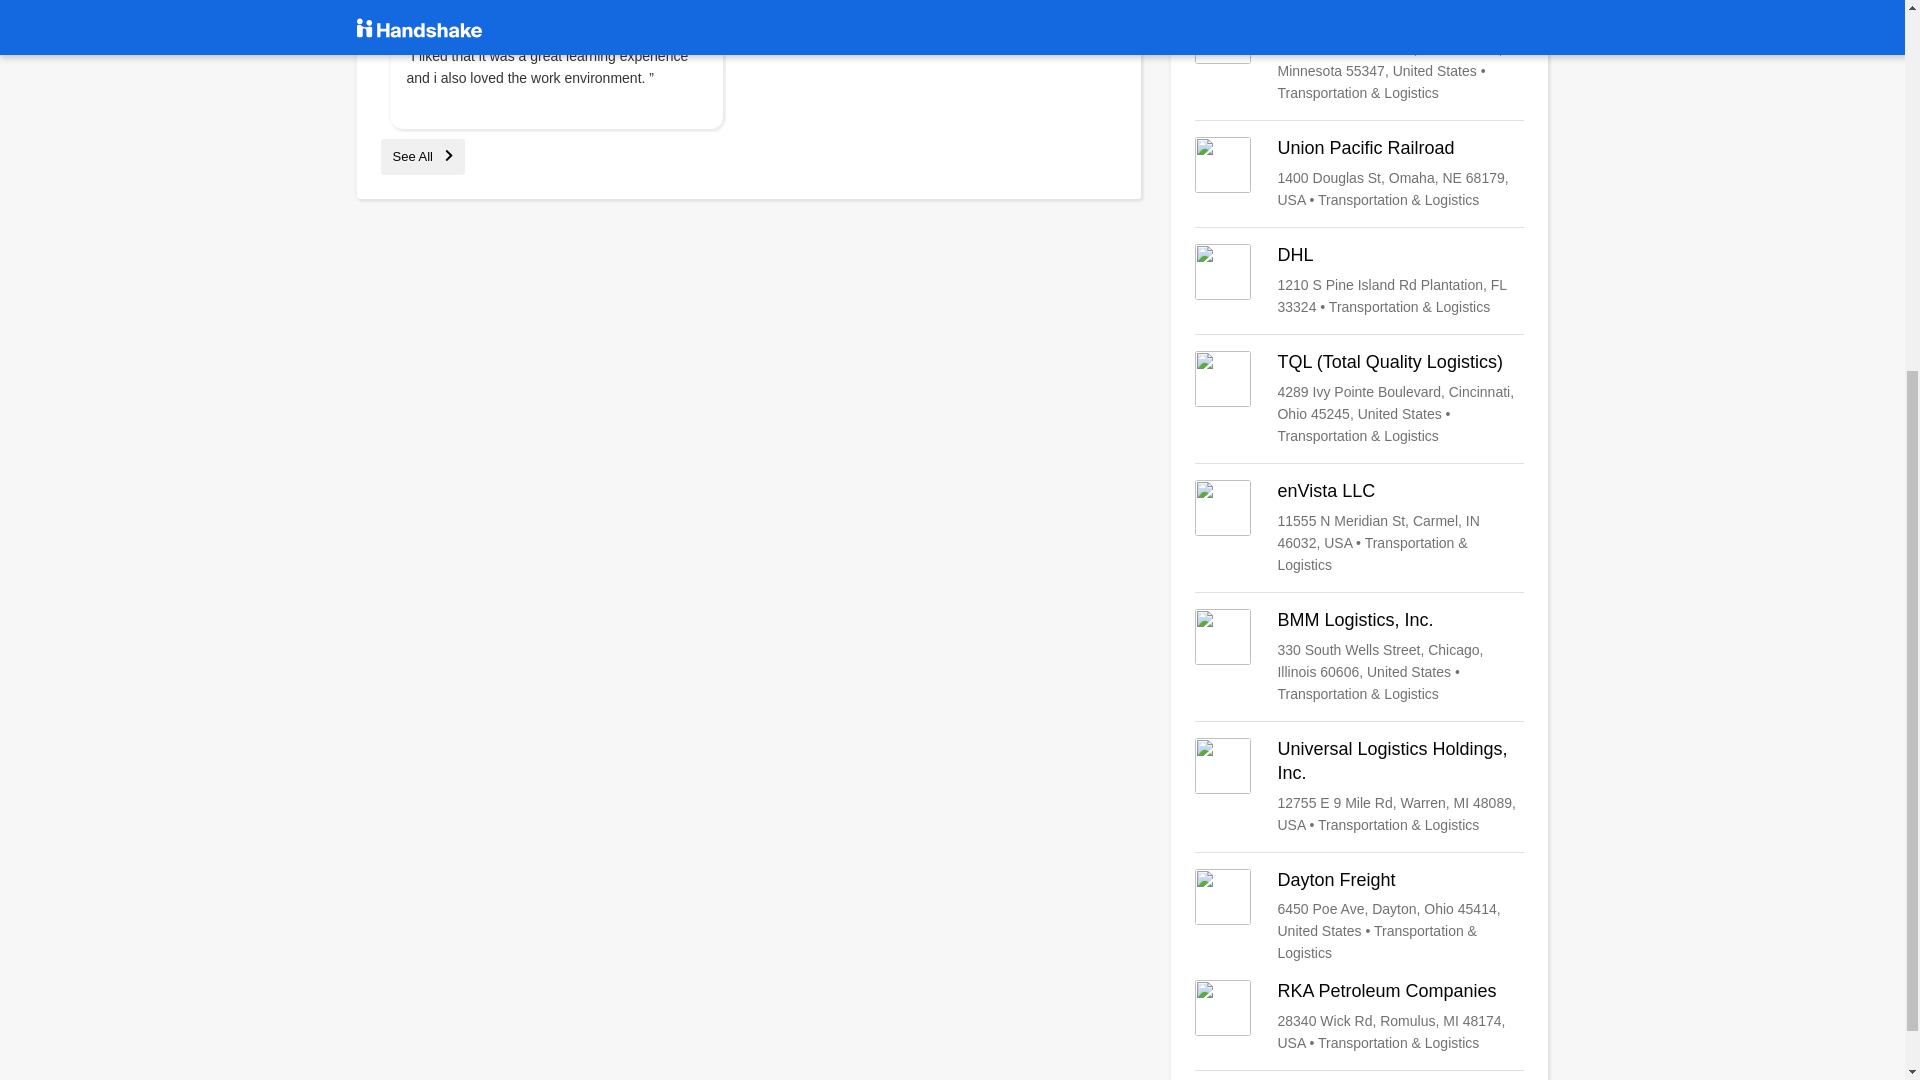 The height and width of the screenshot is (1080, 1920). What do you see at coordinates (422, 156) in the screenshot?
I see `See All` at bounding box center [422, 156].